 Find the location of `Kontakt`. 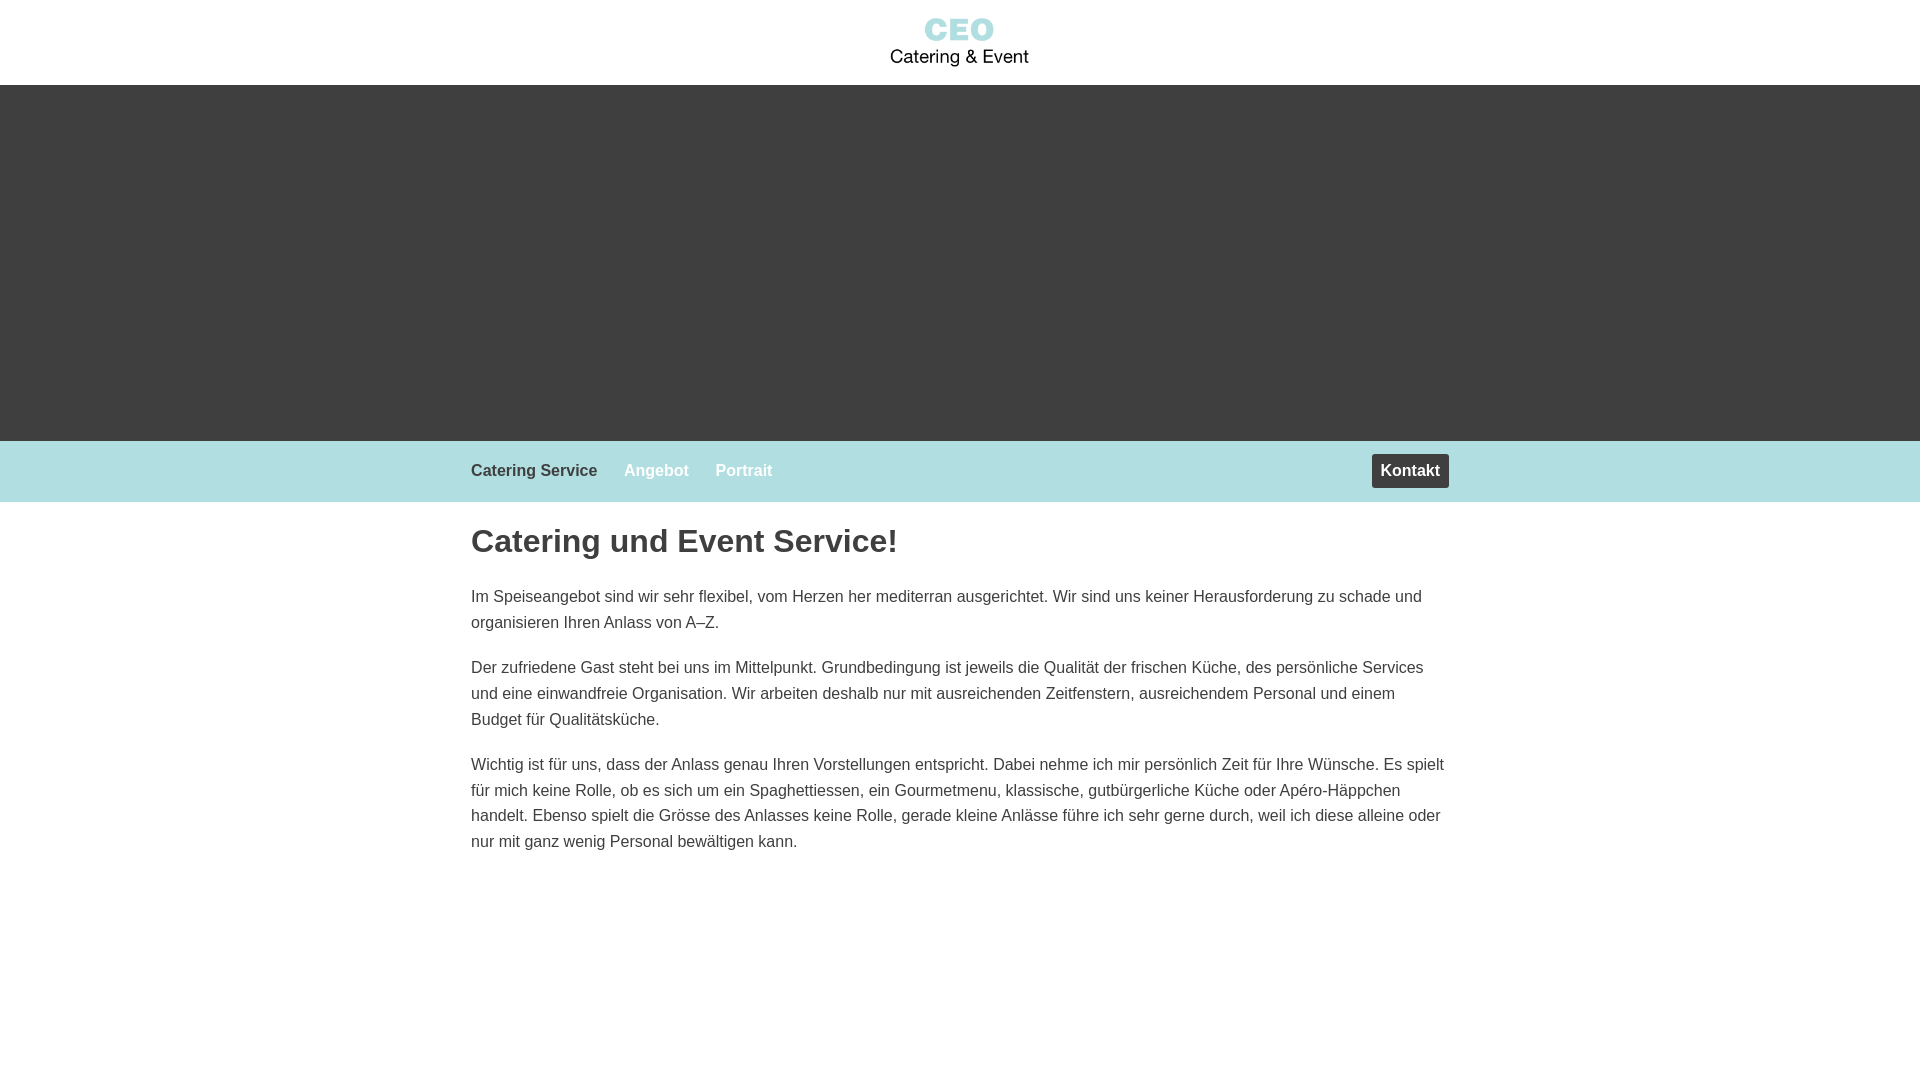

Kontakt is located at coordinates (1410, 471).